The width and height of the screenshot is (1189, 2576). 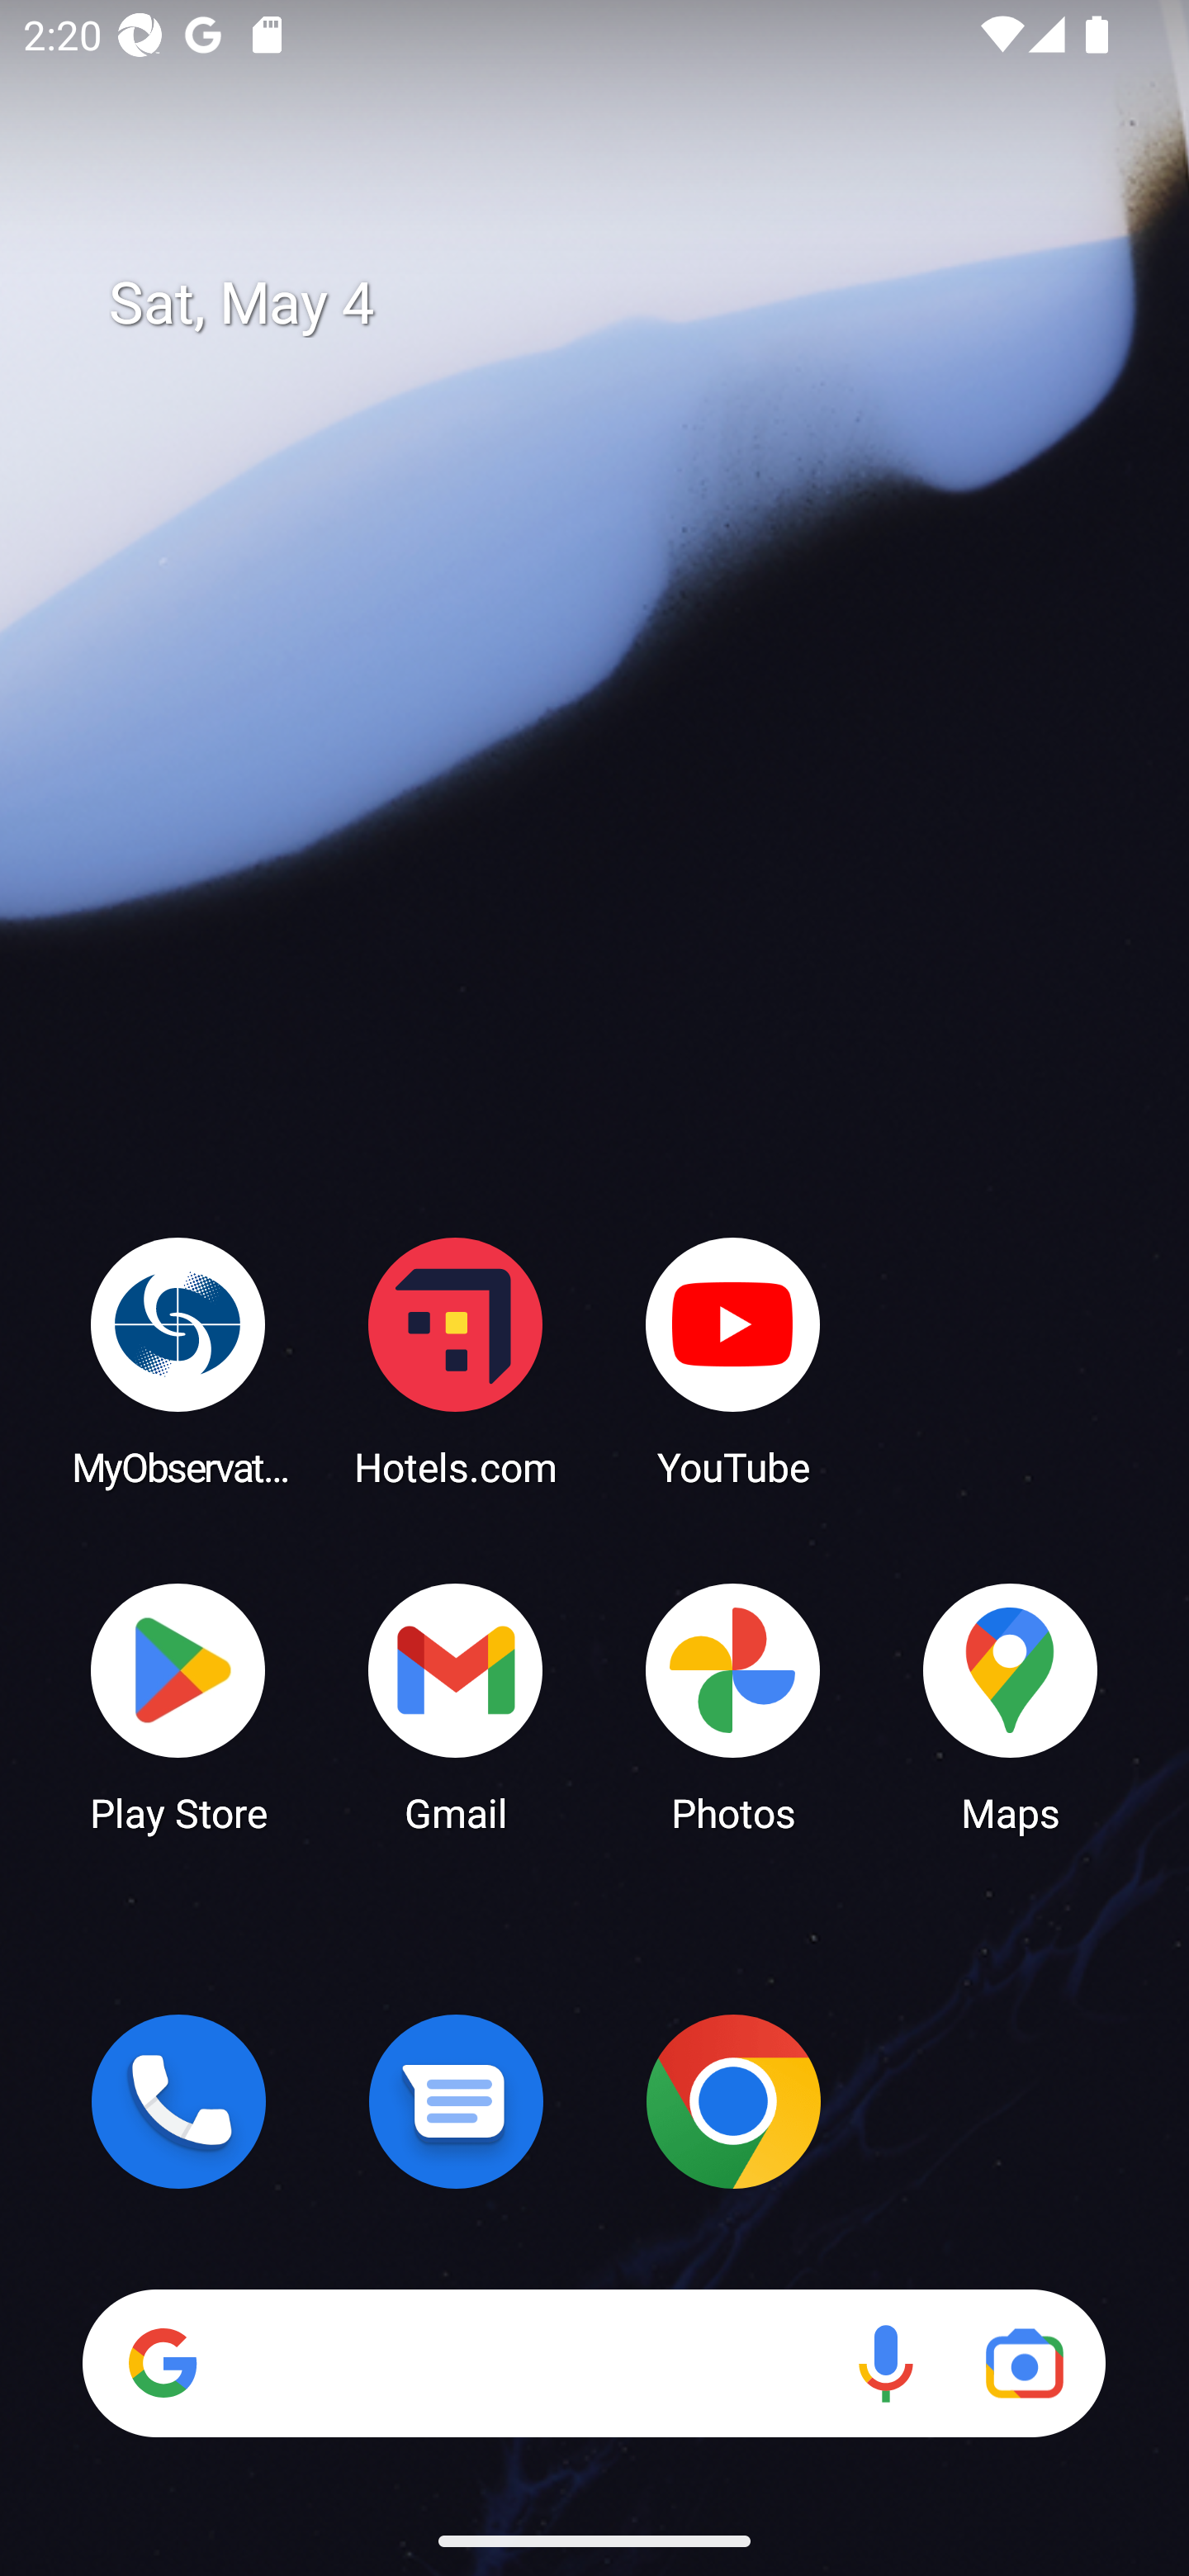 I want to click on Sat, May 4, so click(x=618, y=304).